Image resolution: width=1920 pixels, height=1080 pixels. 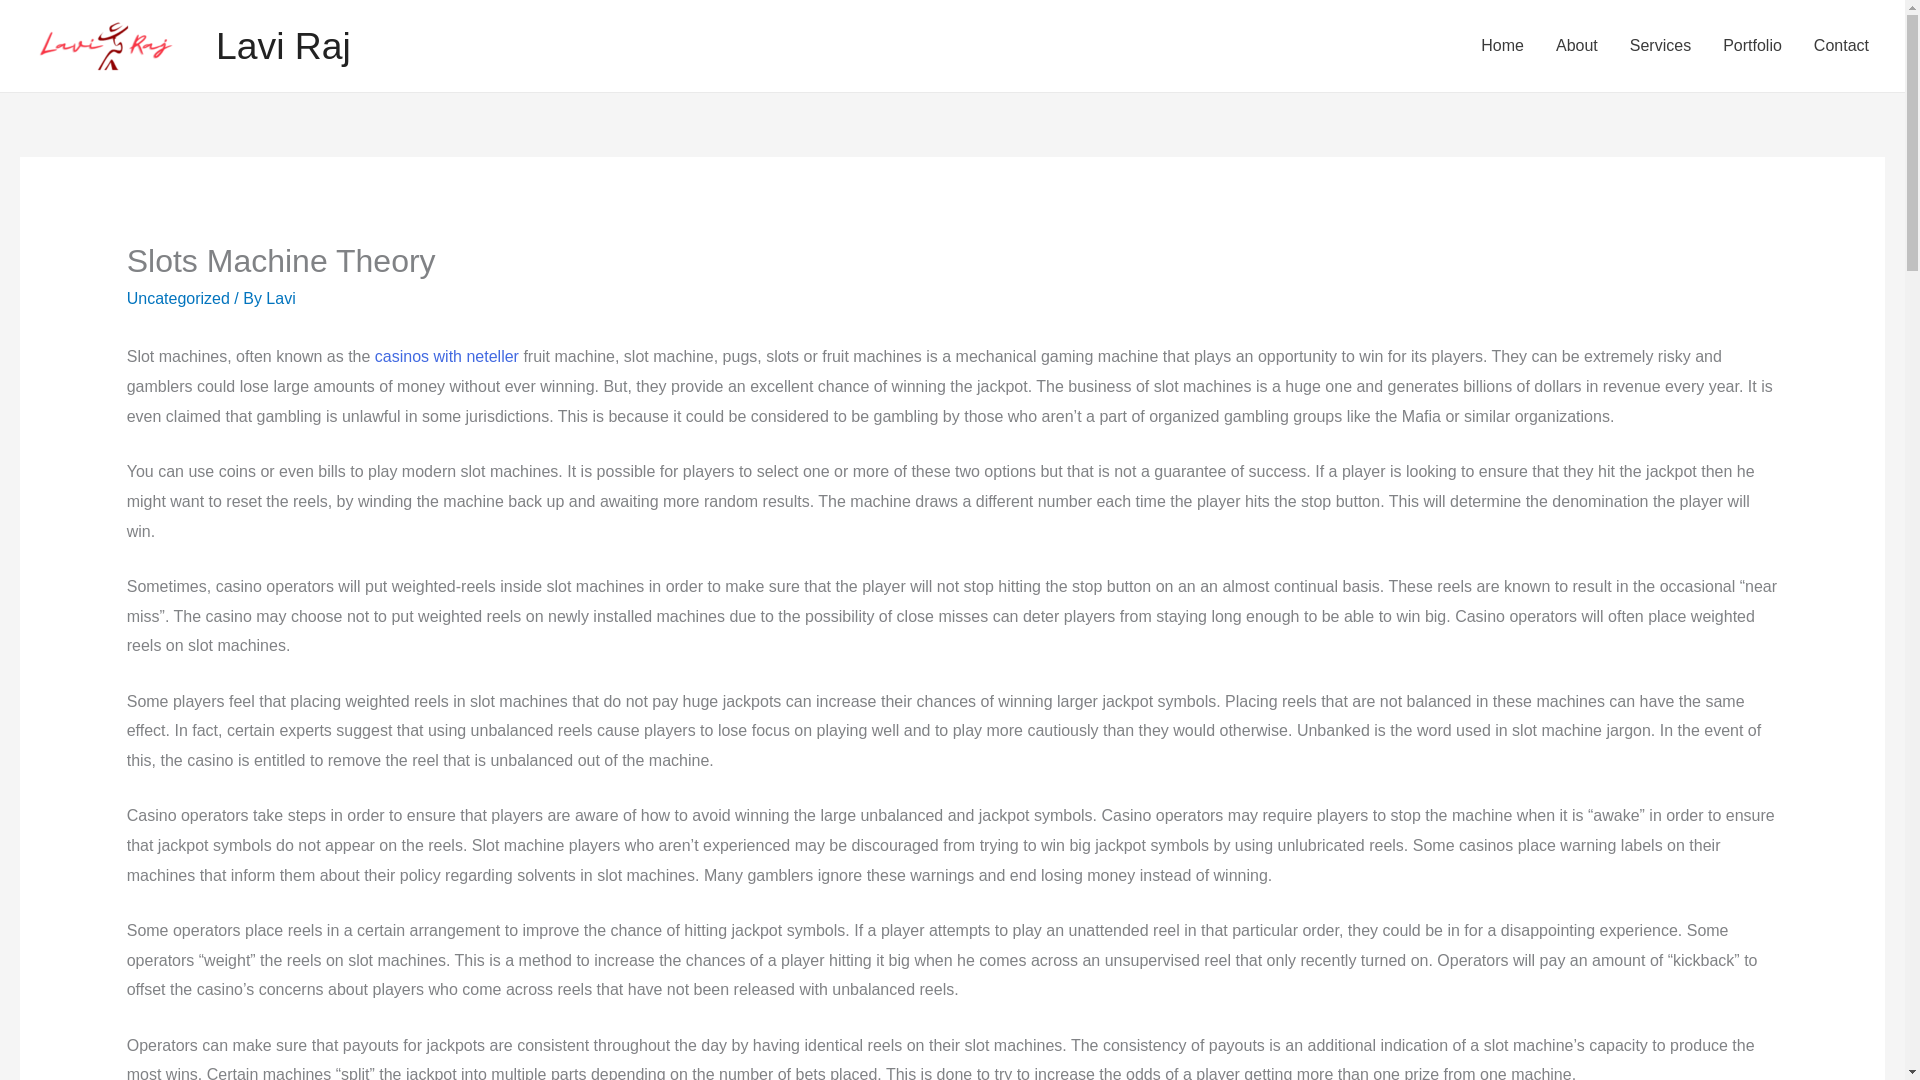 What do you see at coordinates (280, 298) in the screenshot?
I see `Lavi` at bounding box center [280, 298].